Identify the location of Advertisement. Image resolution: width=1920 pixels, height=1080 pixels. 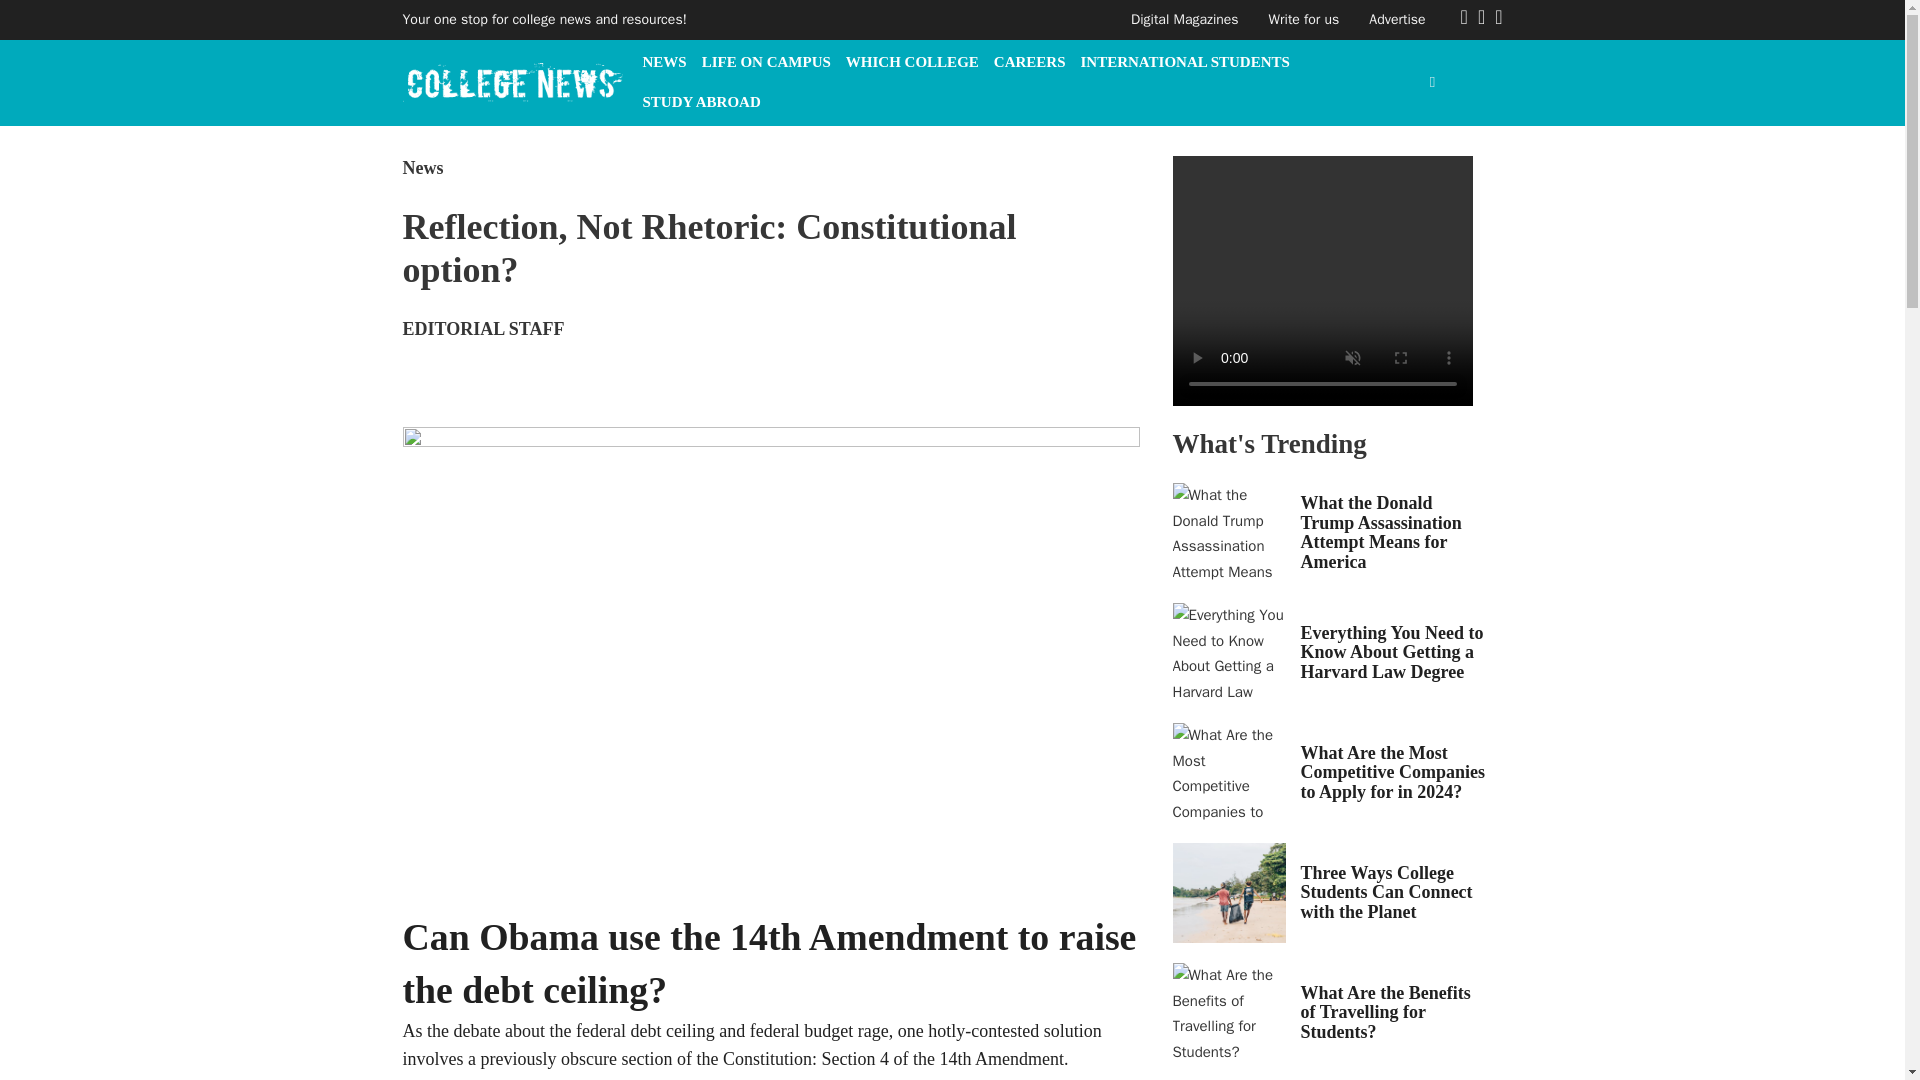
(1322, 782).